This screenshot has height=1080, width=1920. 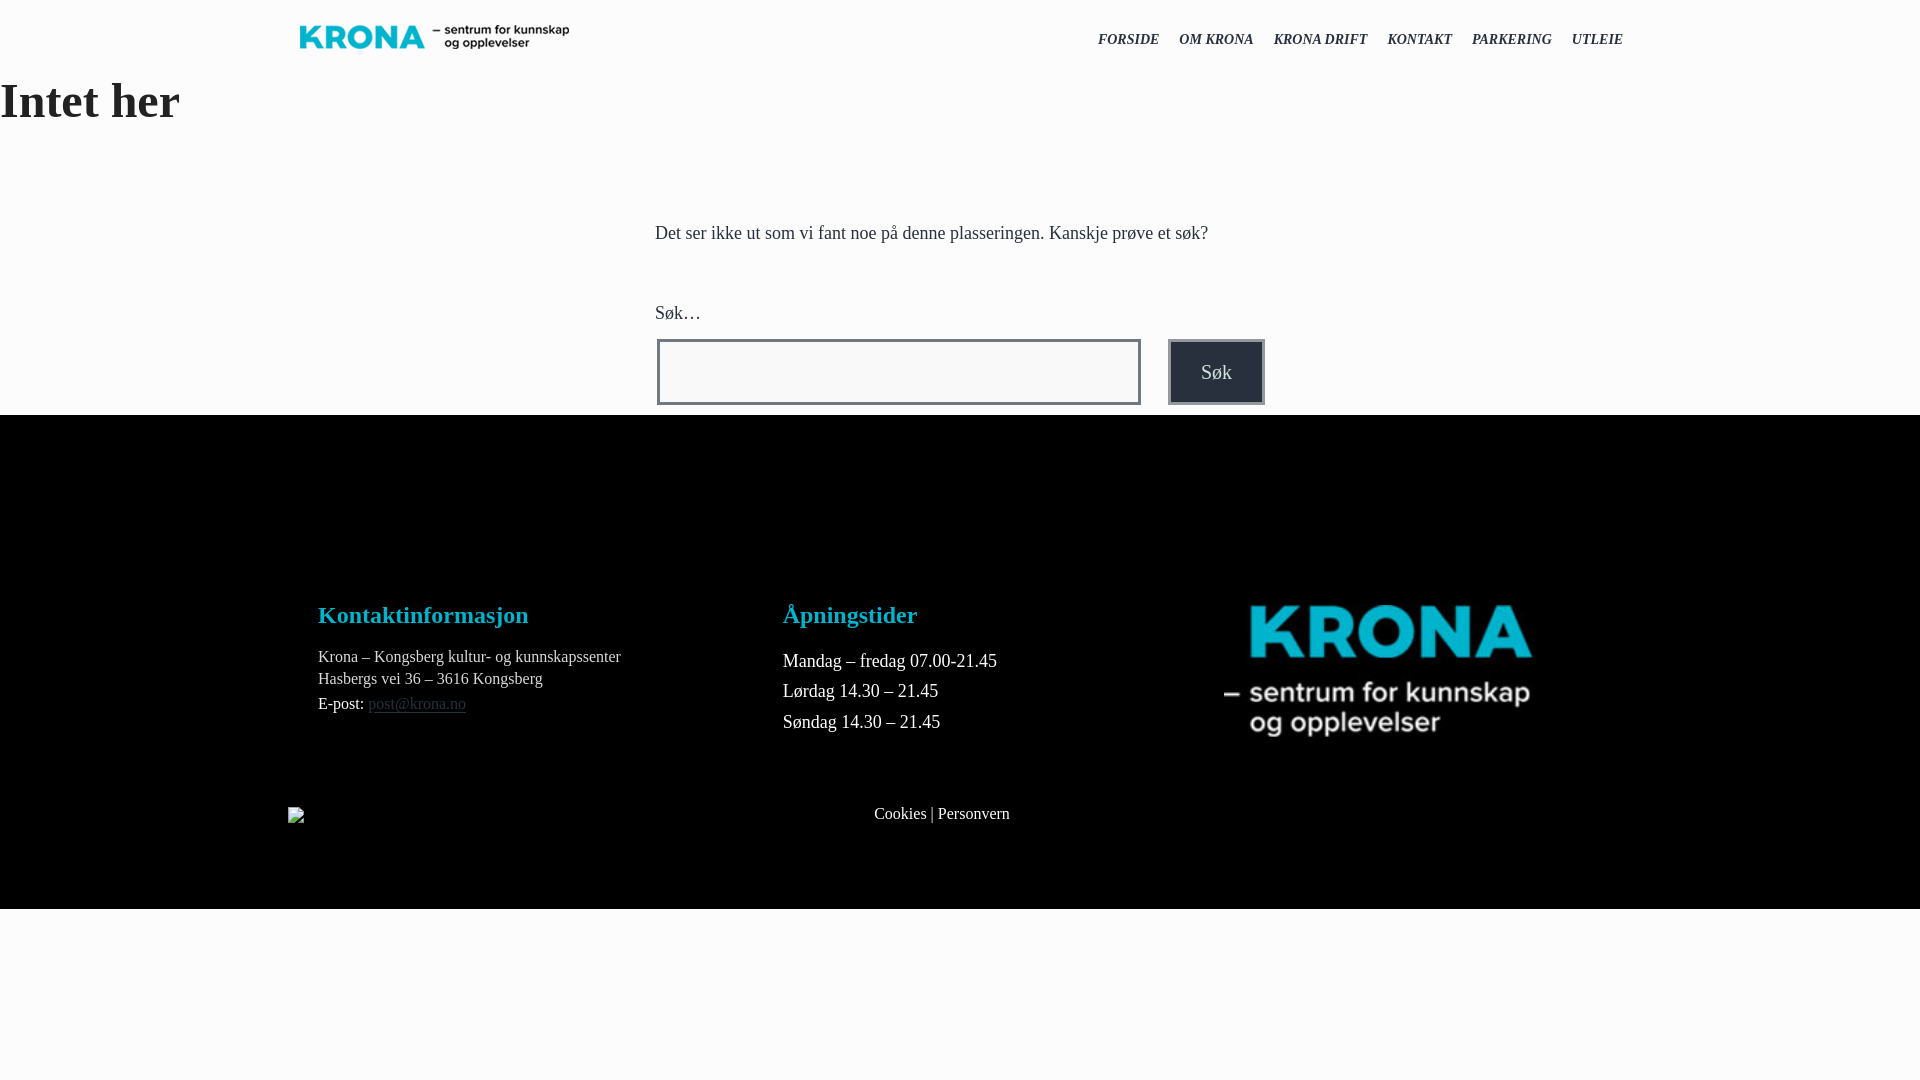 I want to click on KONTAKT, so click(x=1418, y=40).